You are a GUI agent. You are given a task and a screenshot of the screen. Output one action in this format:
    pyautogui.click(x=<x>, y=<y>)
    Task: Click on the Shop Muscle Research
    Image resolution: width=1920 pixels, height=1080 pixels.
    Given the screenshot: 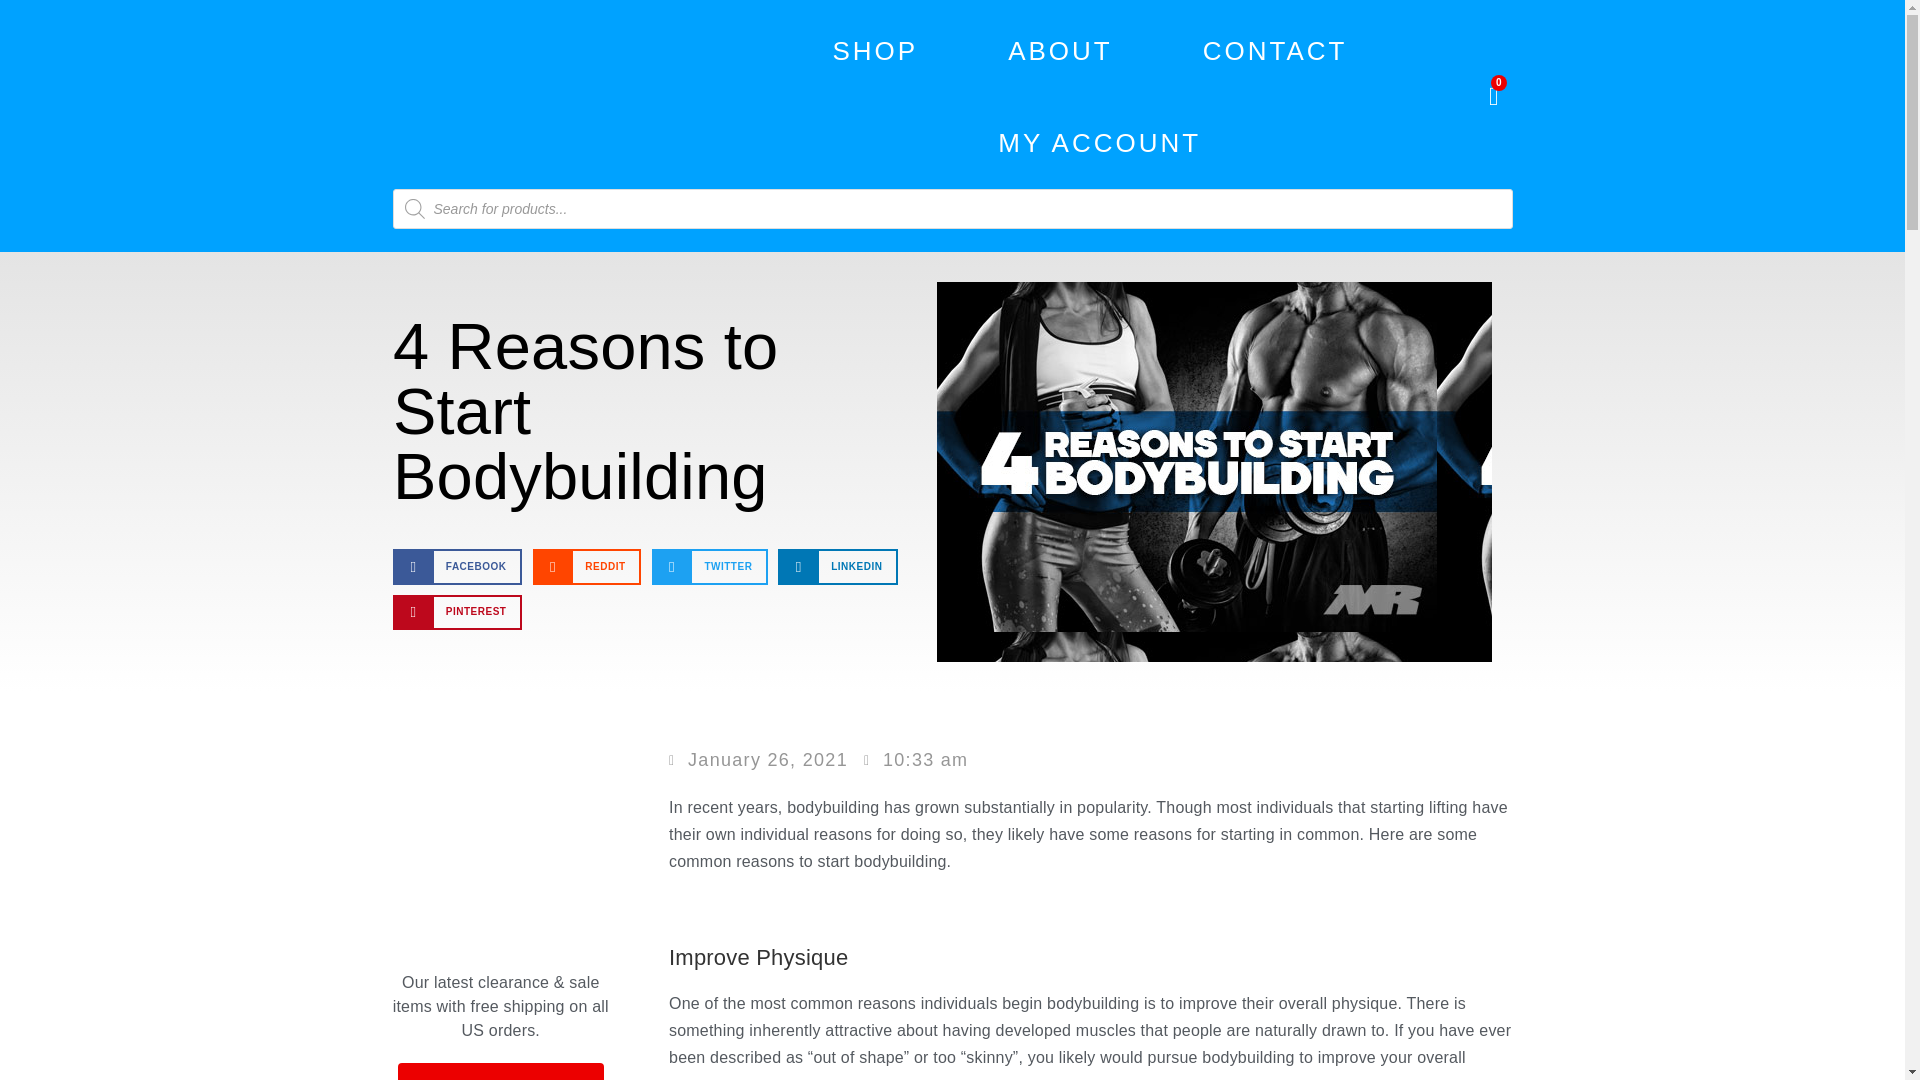 What is the action you would take?
    pyautogui.click(x=874, y=51)
    